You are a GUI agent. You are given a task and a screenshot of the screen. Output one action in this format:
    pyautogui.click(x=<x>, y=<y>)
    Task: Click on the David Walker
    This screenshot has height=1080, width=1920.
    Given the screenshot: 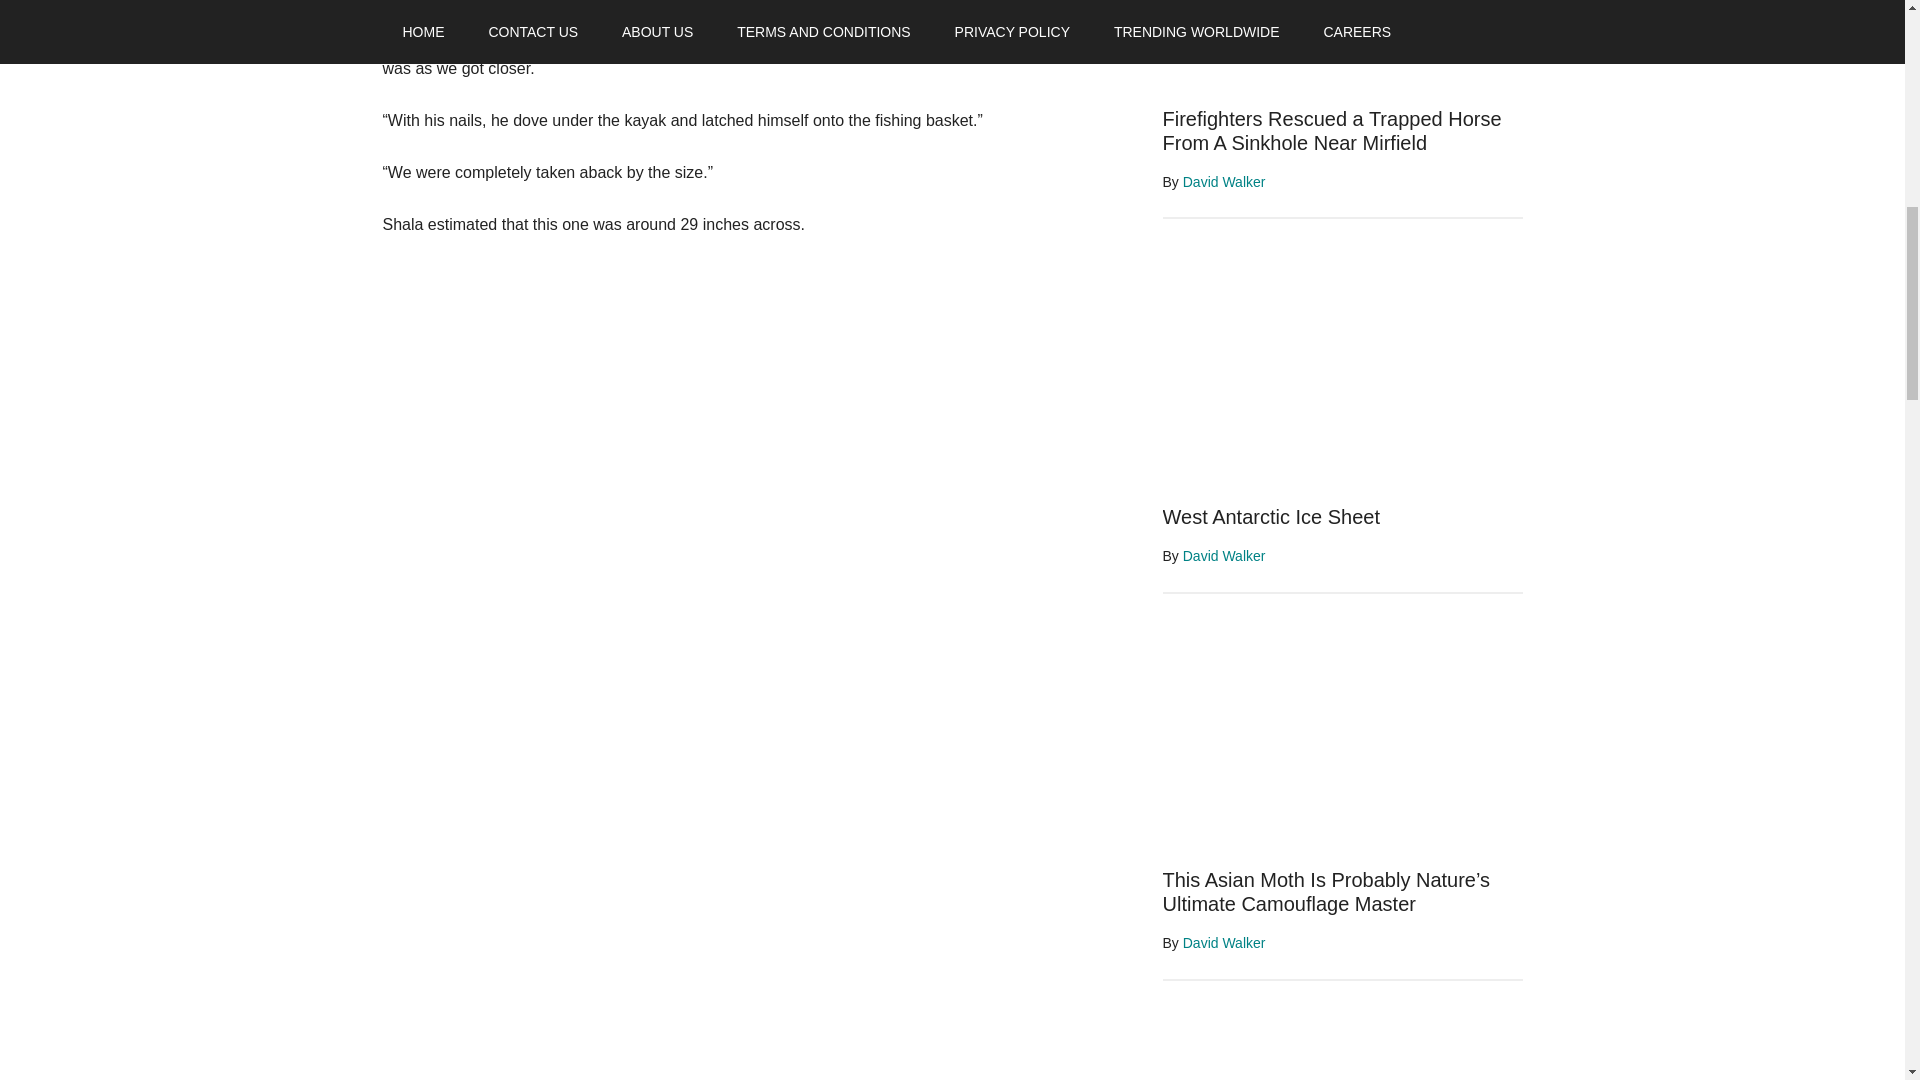 What is the action you would take?
    pyautogui.click(x=1224, y=943)
    